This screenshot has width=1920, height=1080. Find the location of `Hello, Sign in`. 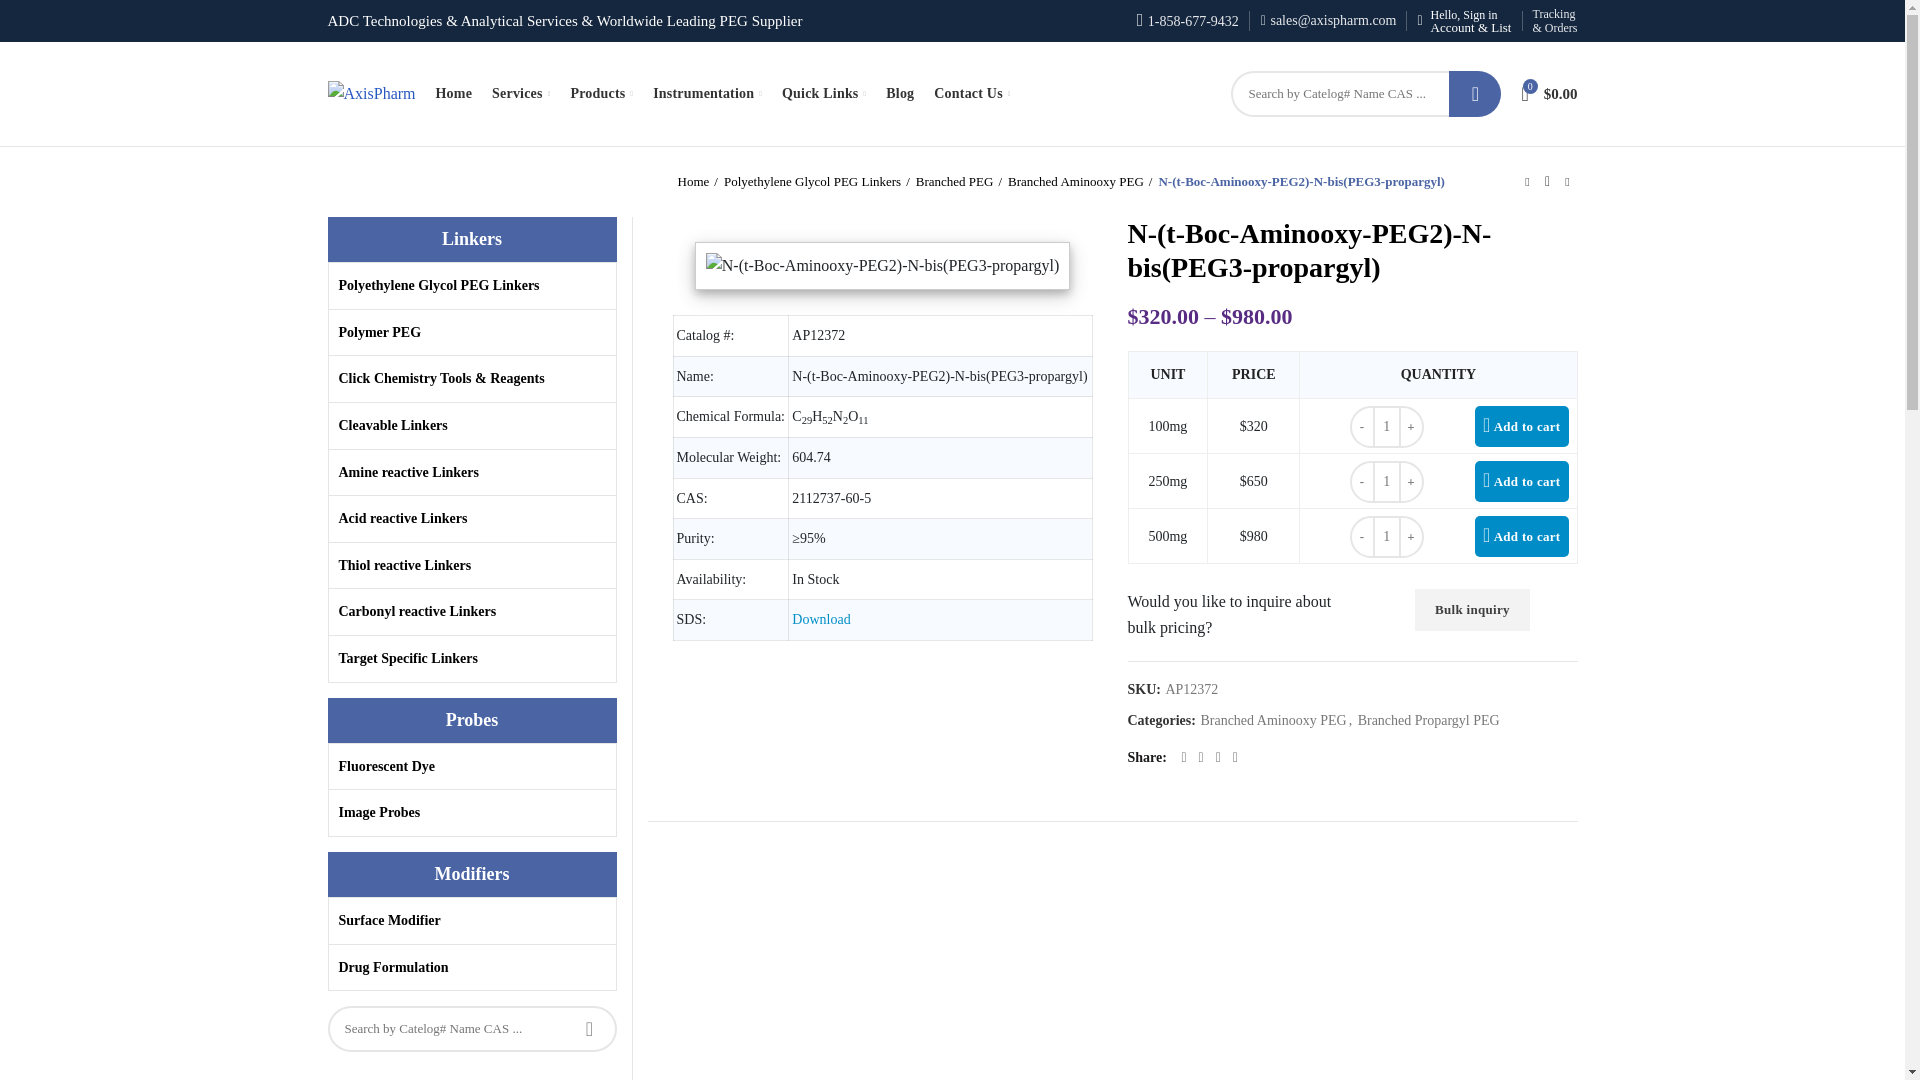

Hello, Sign in is located at coordinates (1464, 21).